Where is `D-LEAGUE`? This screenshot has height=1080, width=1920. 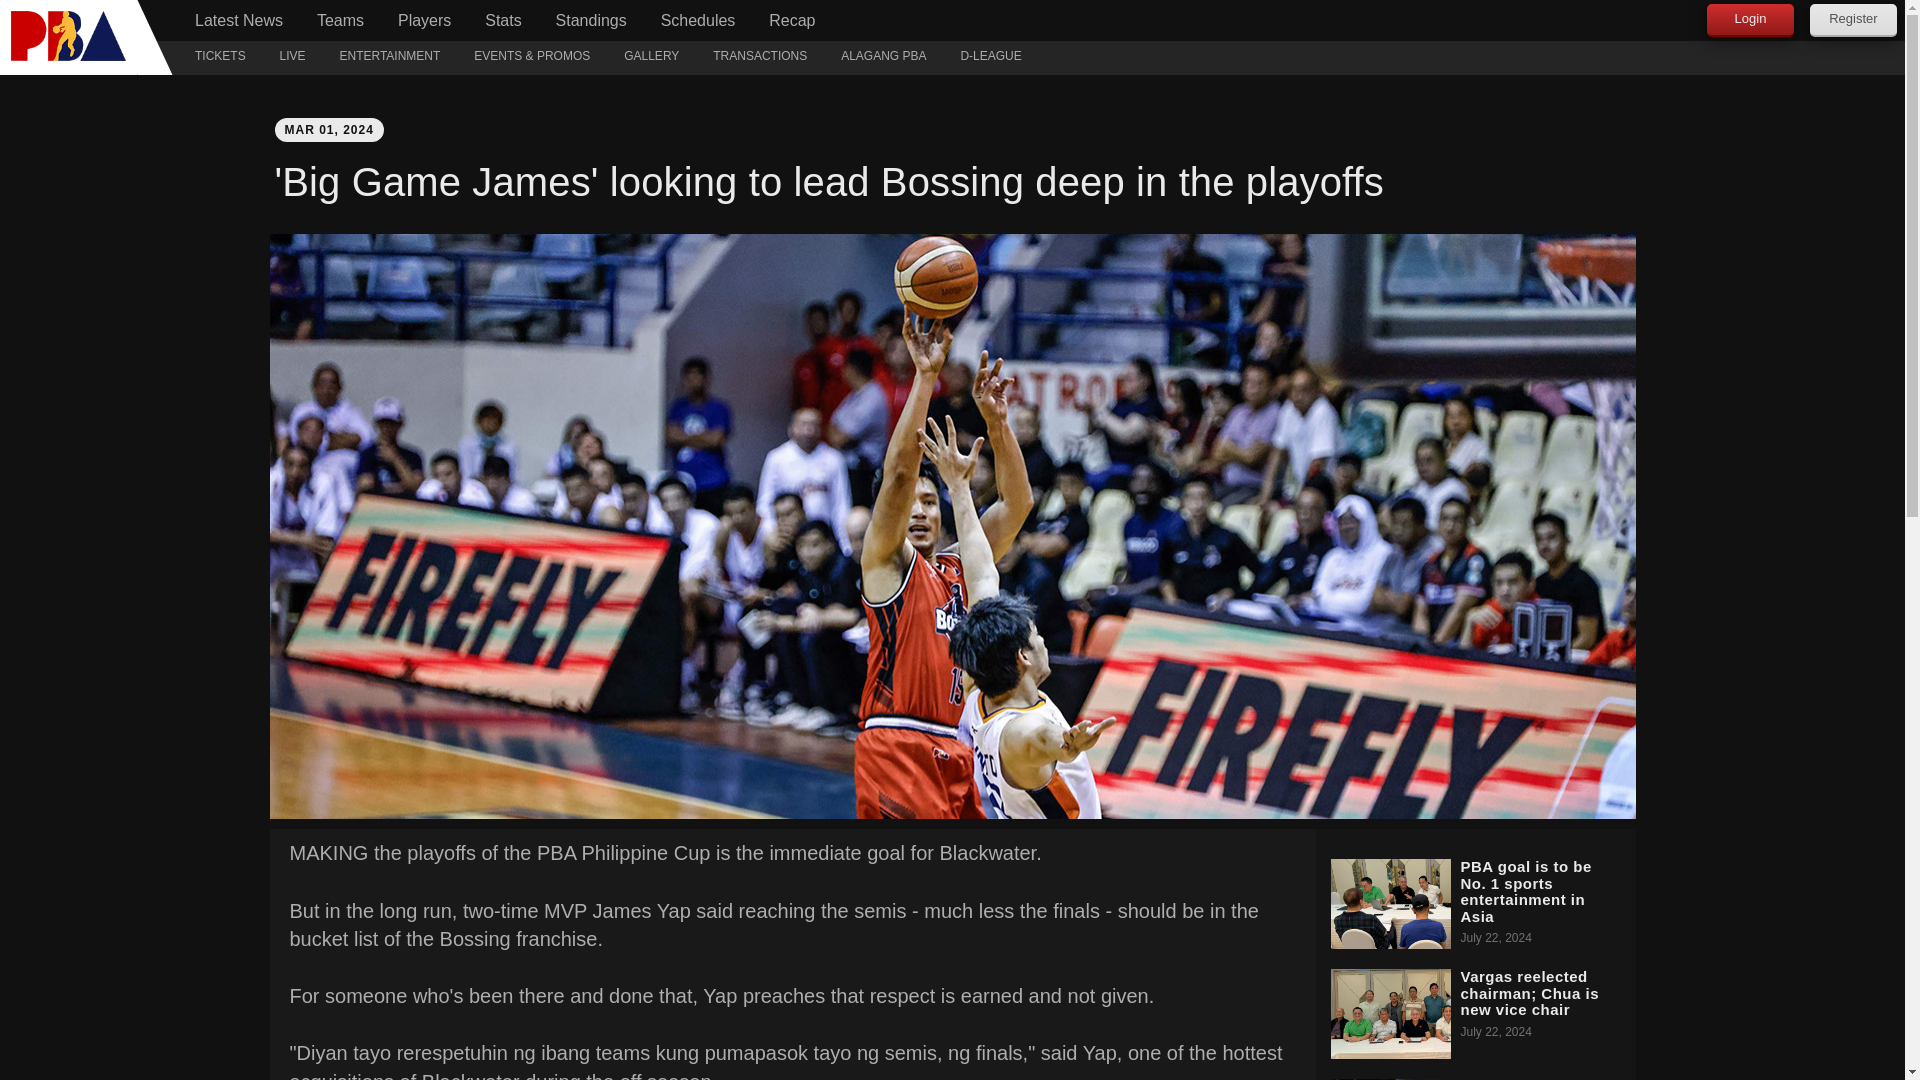
D-LEAGUE is located at coordinates (990, 58).